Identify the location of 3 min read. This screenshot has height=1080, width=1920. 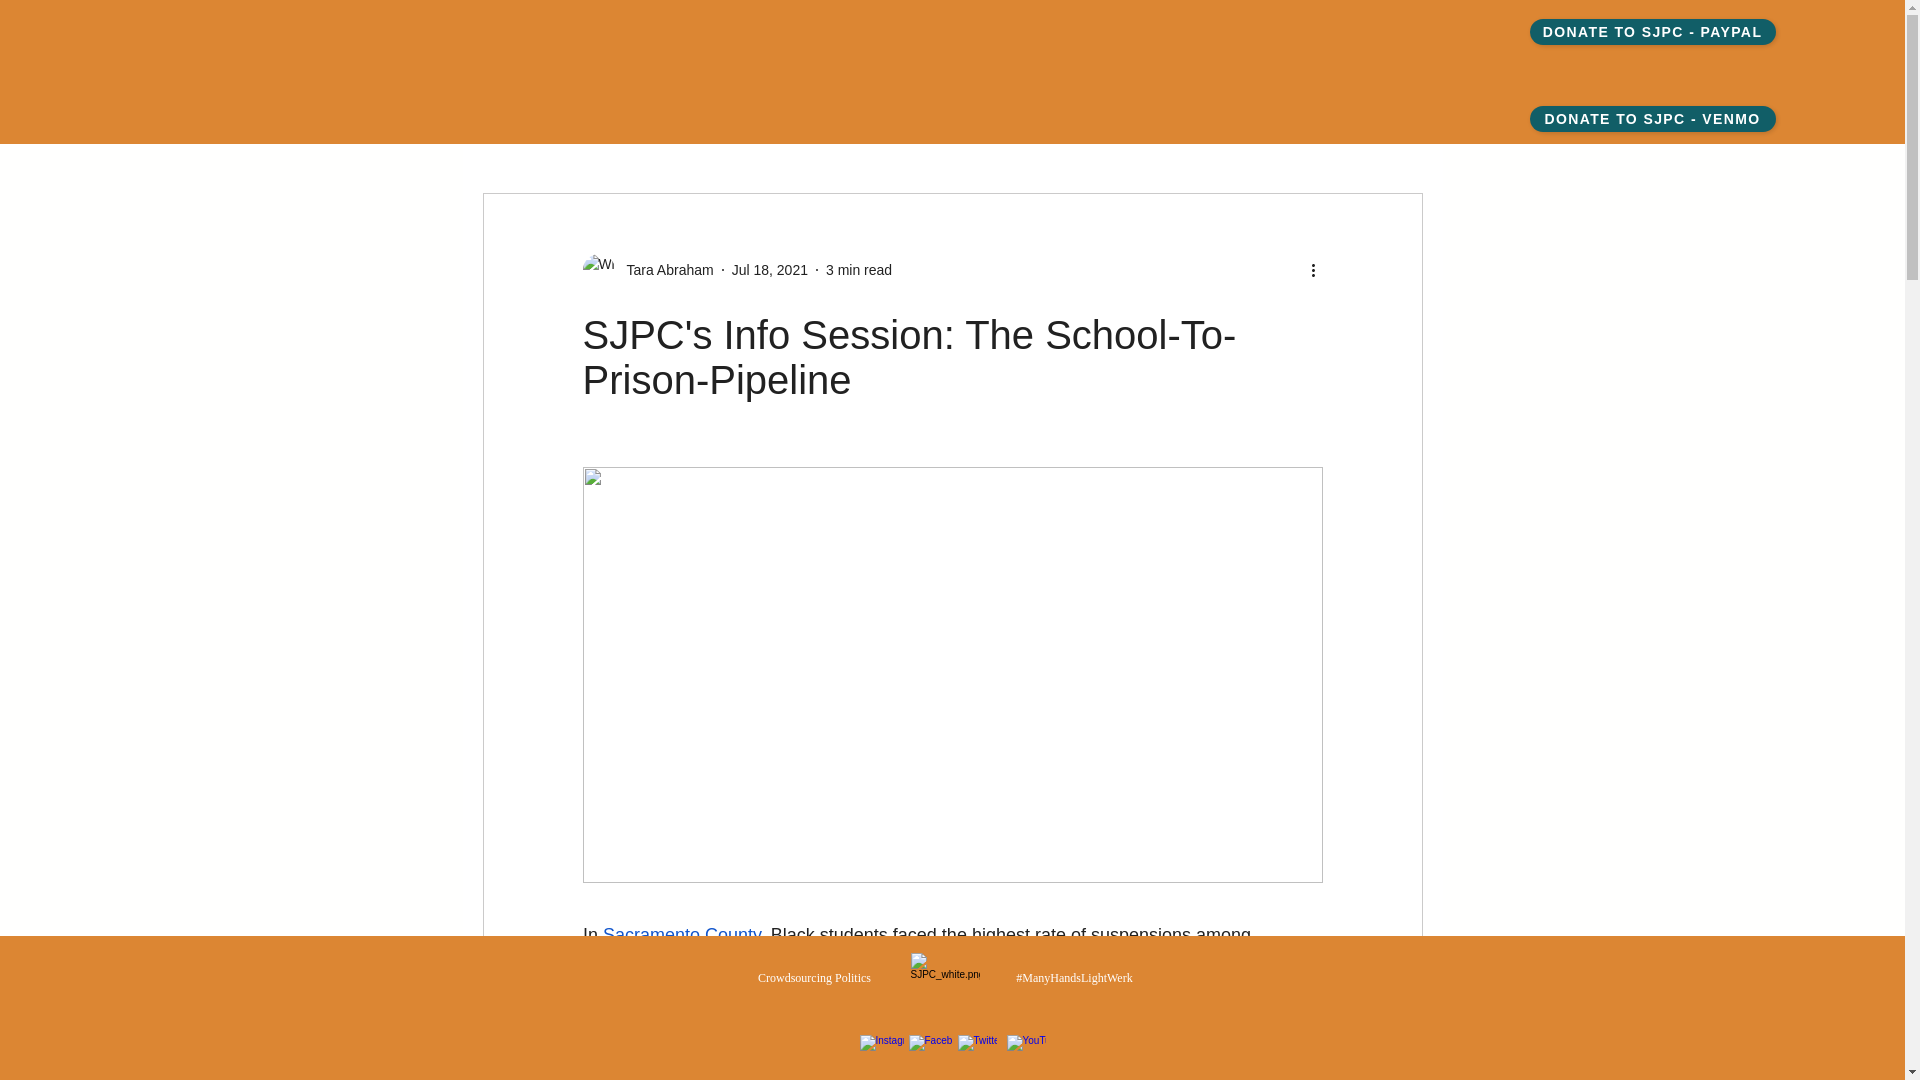
(858, 270).